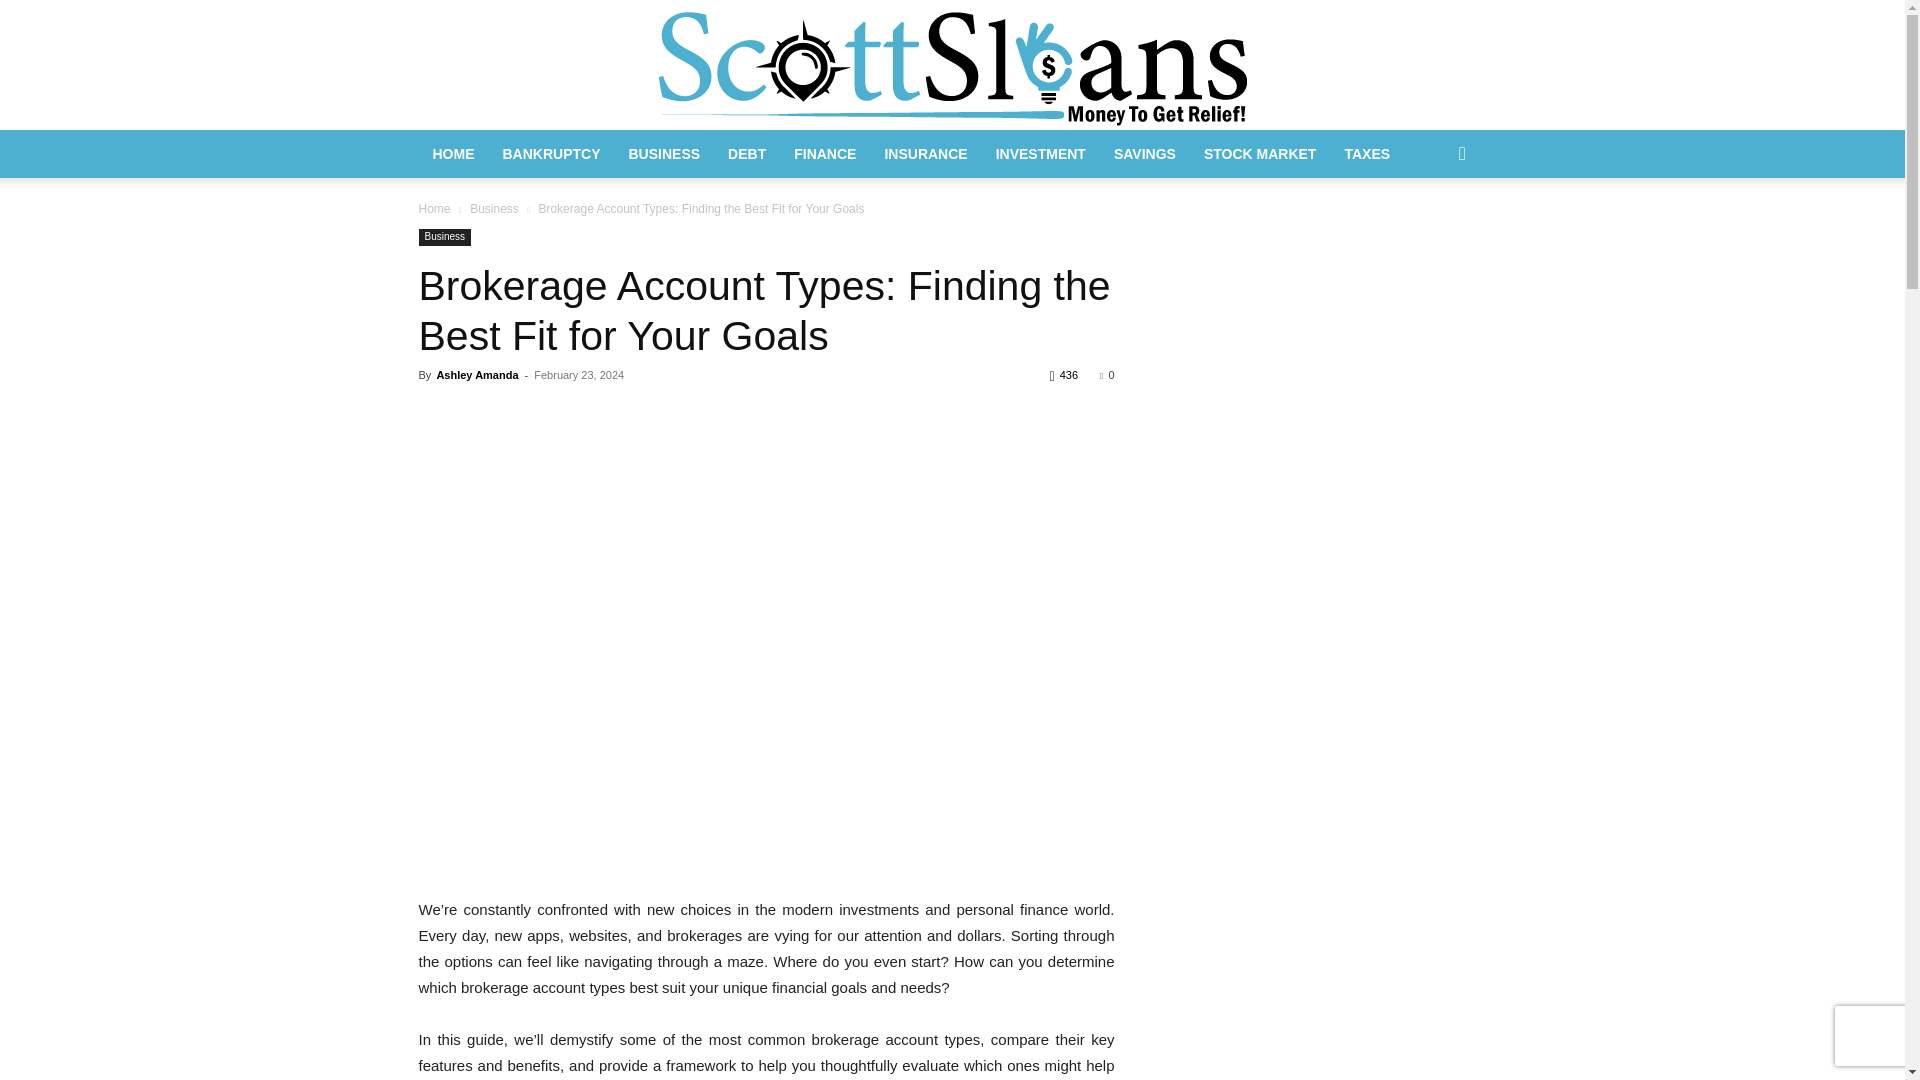 This screenshot has width=1920, height=1080. I want to click on Search, so click(1430, 234).